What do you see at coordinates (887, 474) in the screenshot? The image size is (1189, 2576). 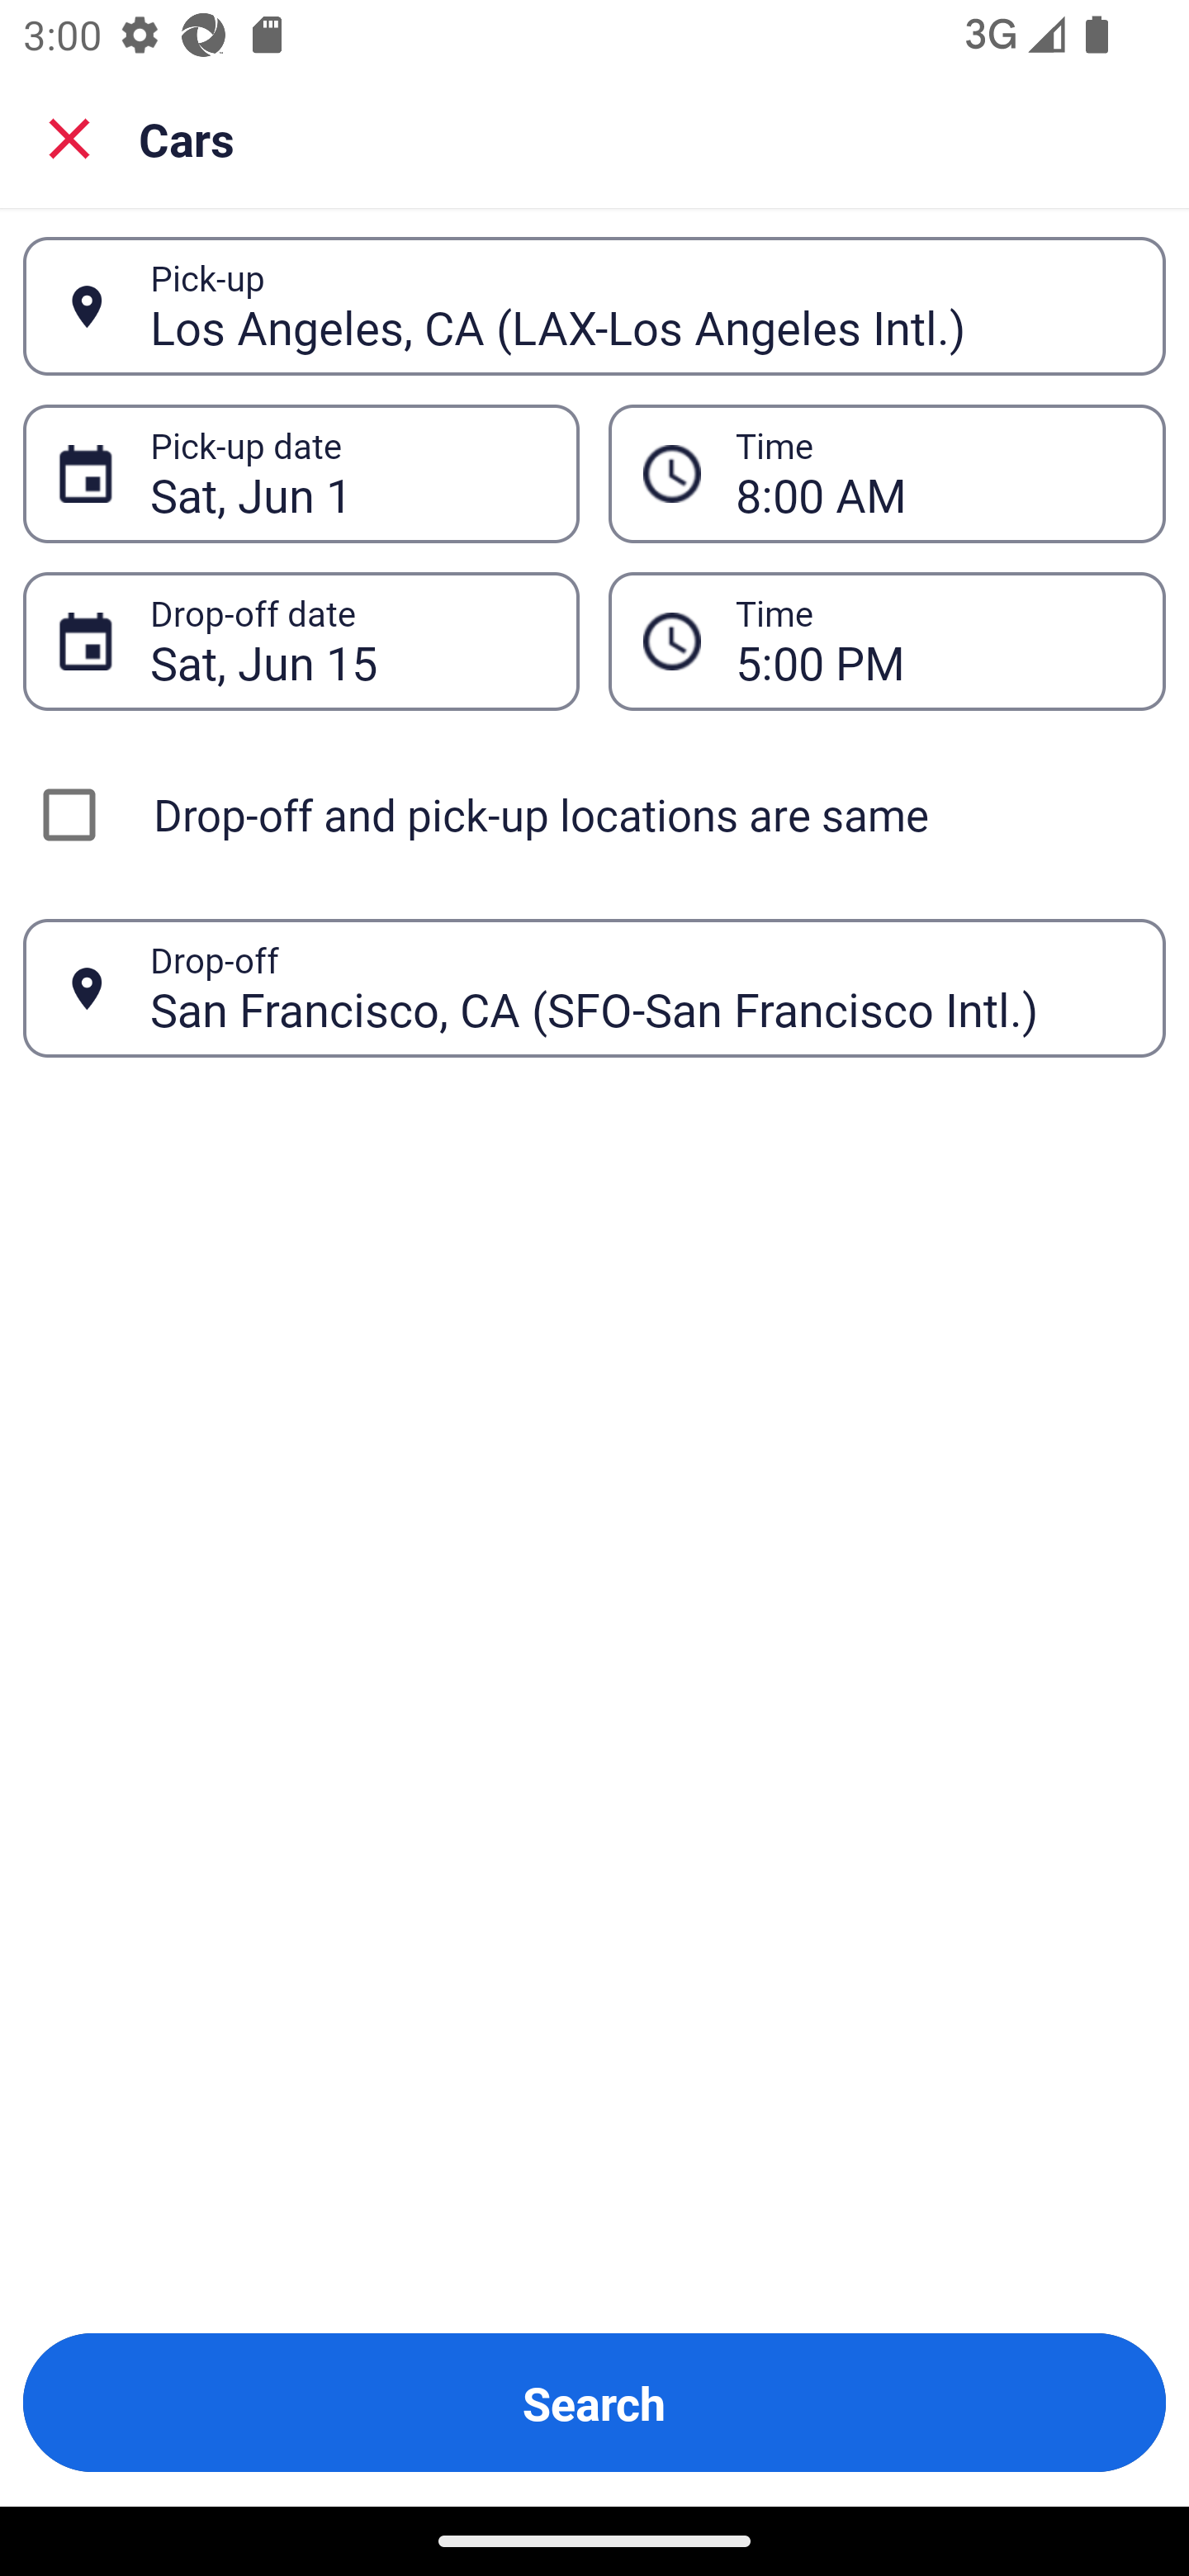 I see `8:00 AM` at bounding box center [887, 474].